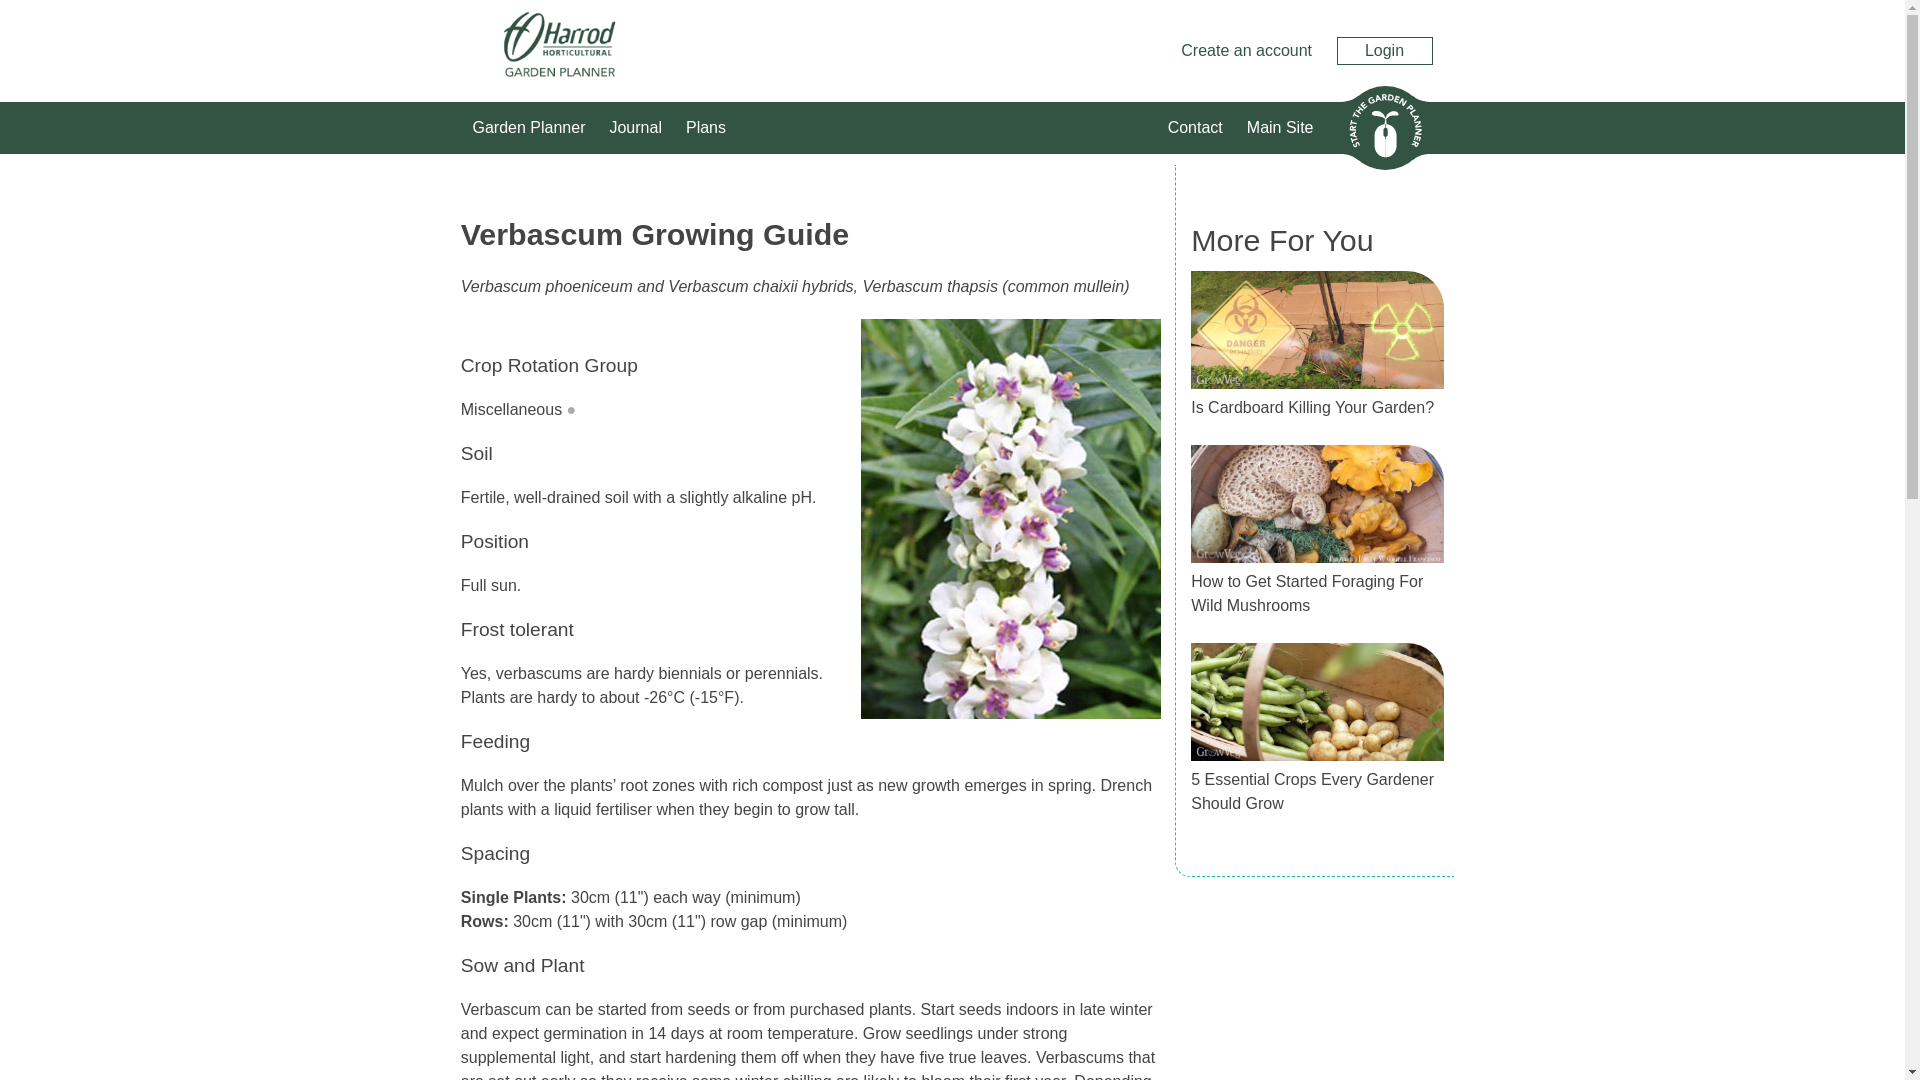  Describe the element at coordinates (1195, 128) in the screenshot. I see `Contact` at that location.